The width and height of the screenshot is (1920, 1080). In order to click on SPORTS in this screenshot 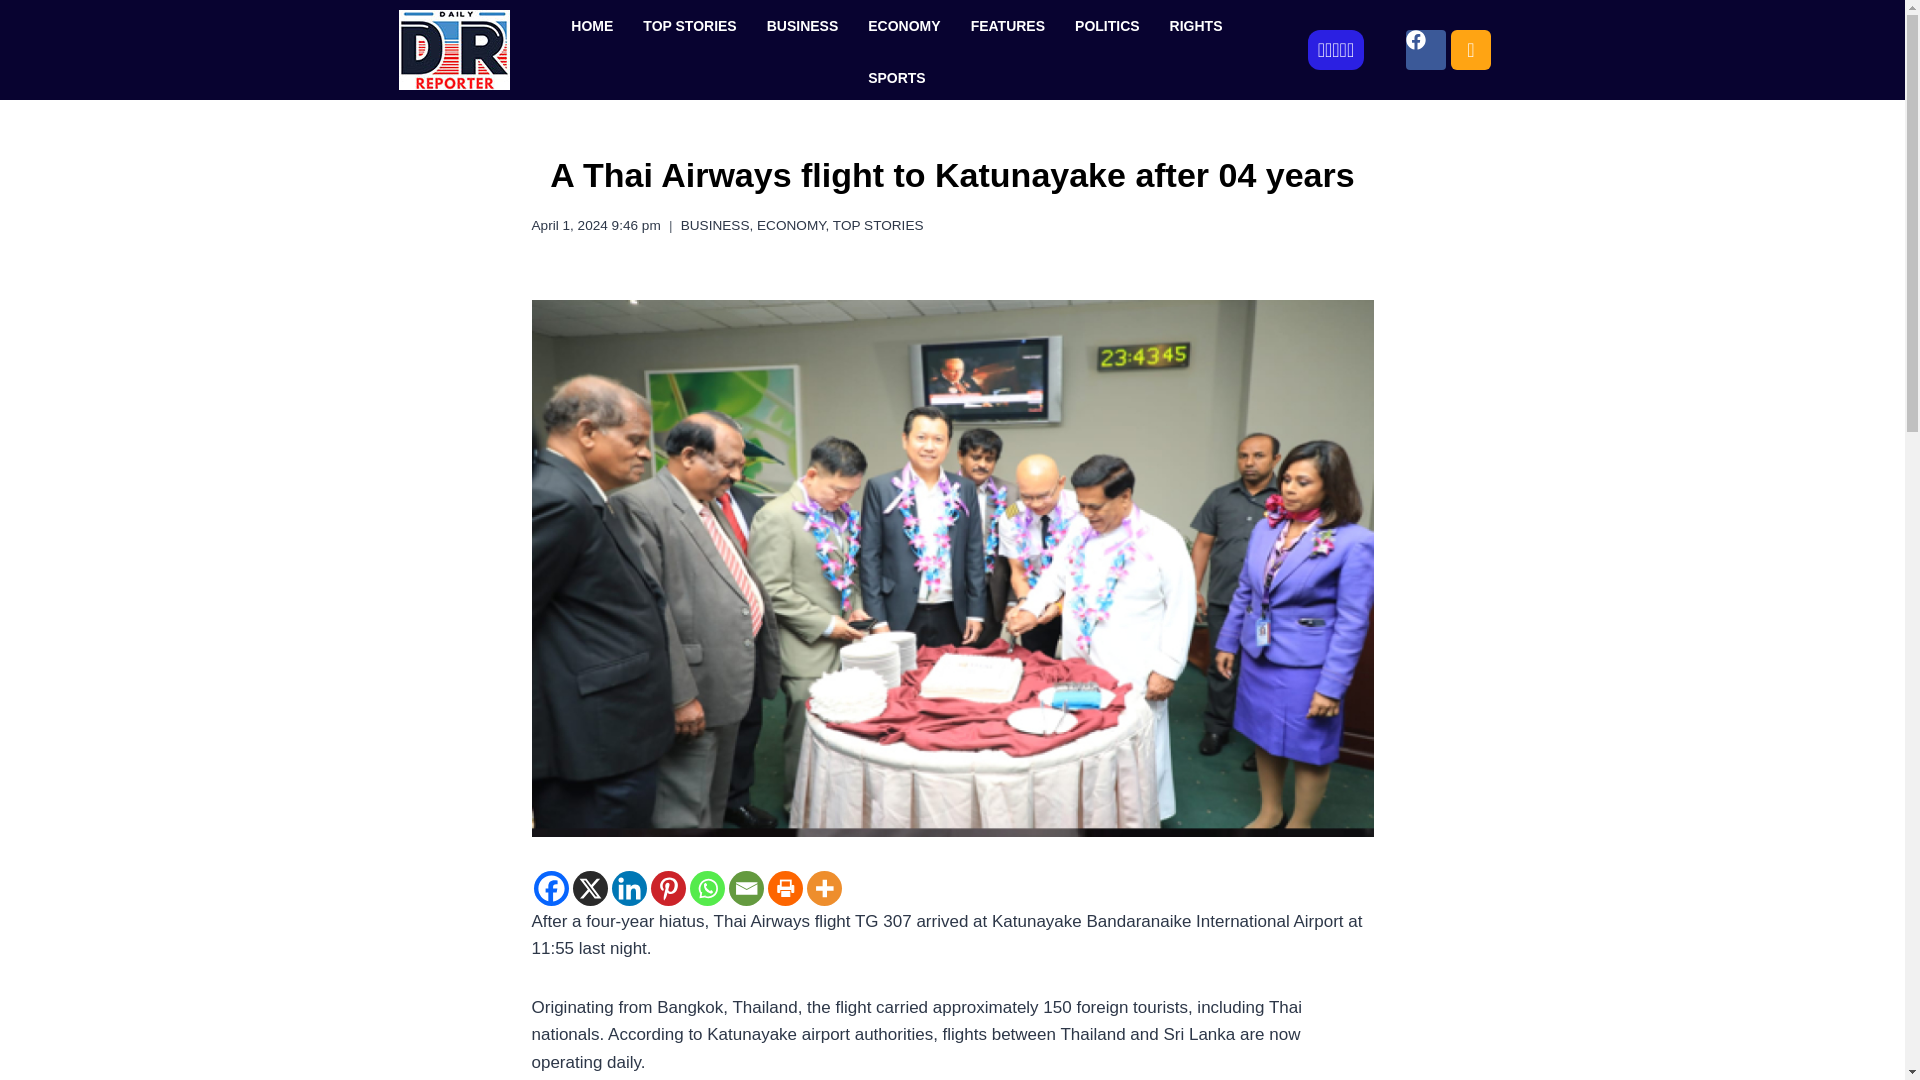, I will do `click(896, 77)`.